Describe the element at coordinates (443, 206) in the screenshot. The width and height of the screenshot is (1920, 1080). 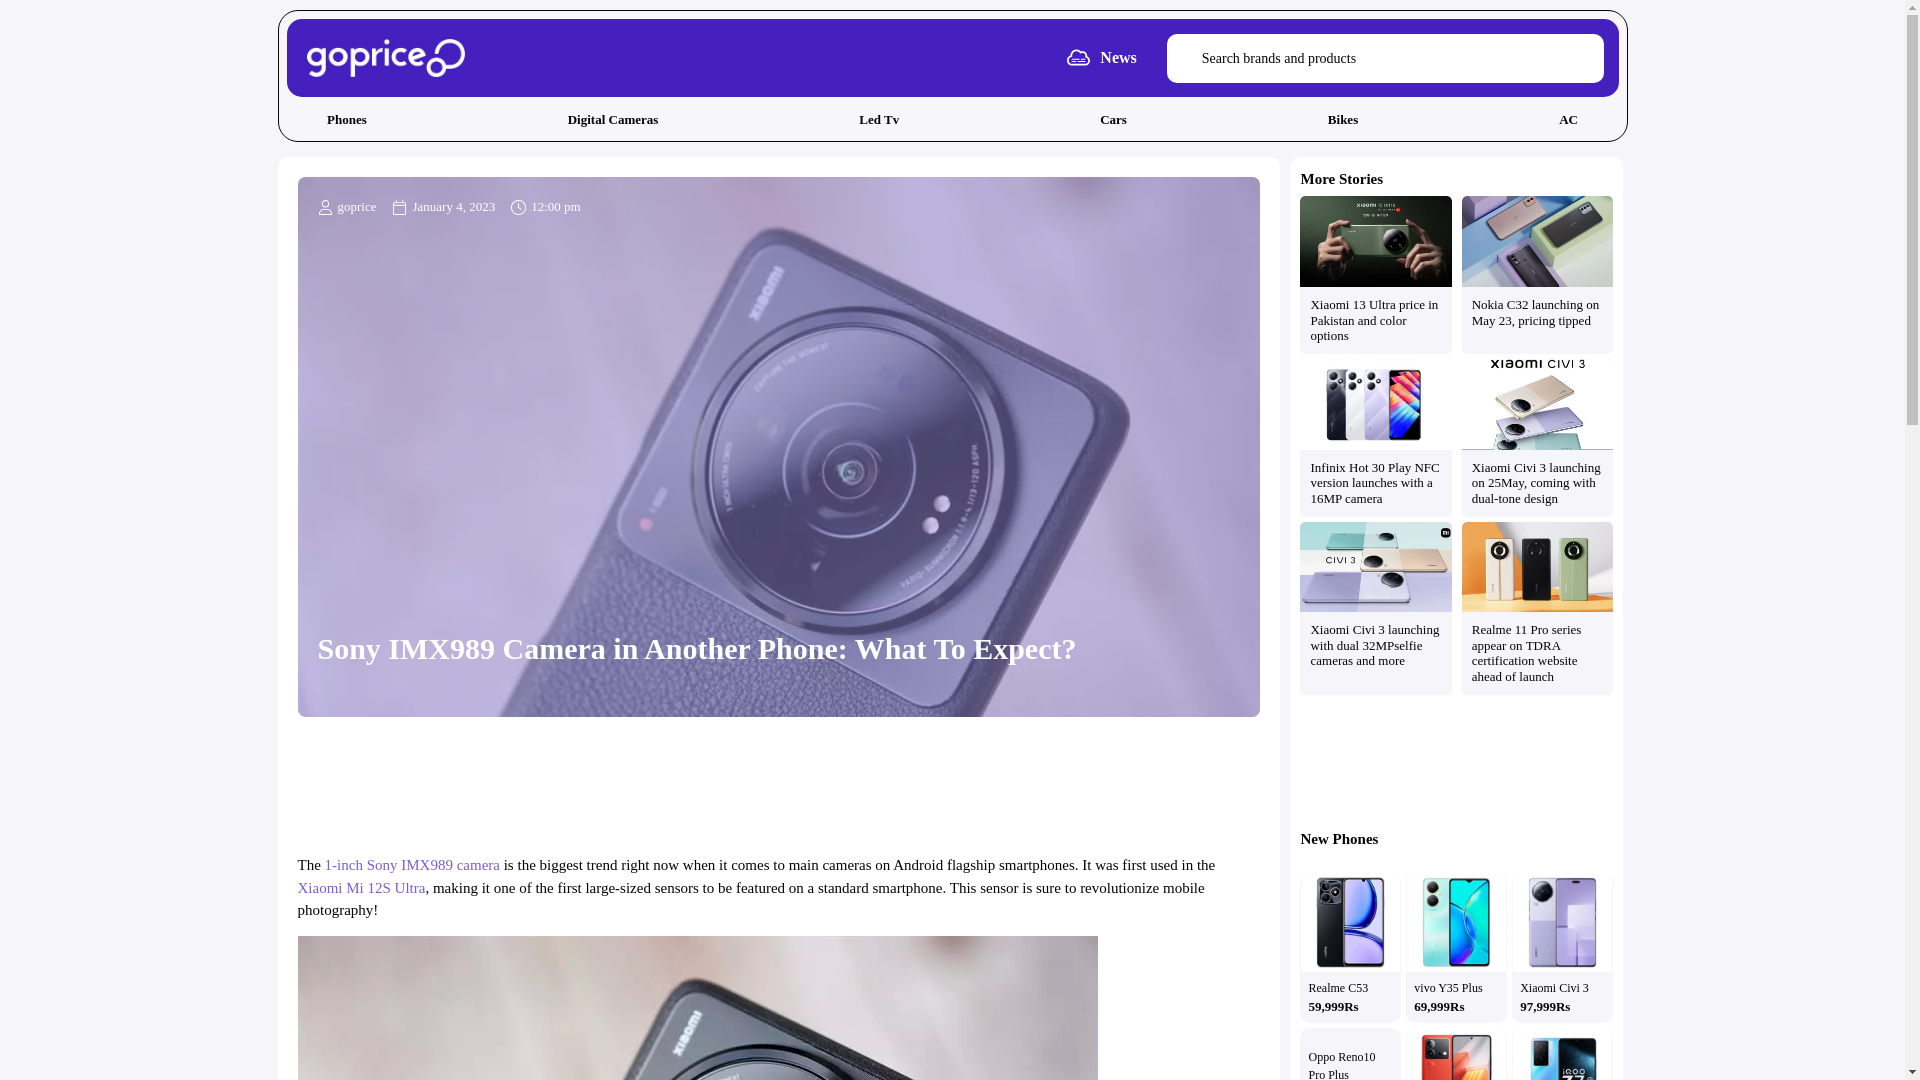
I see `January 4, 2023` at that location.